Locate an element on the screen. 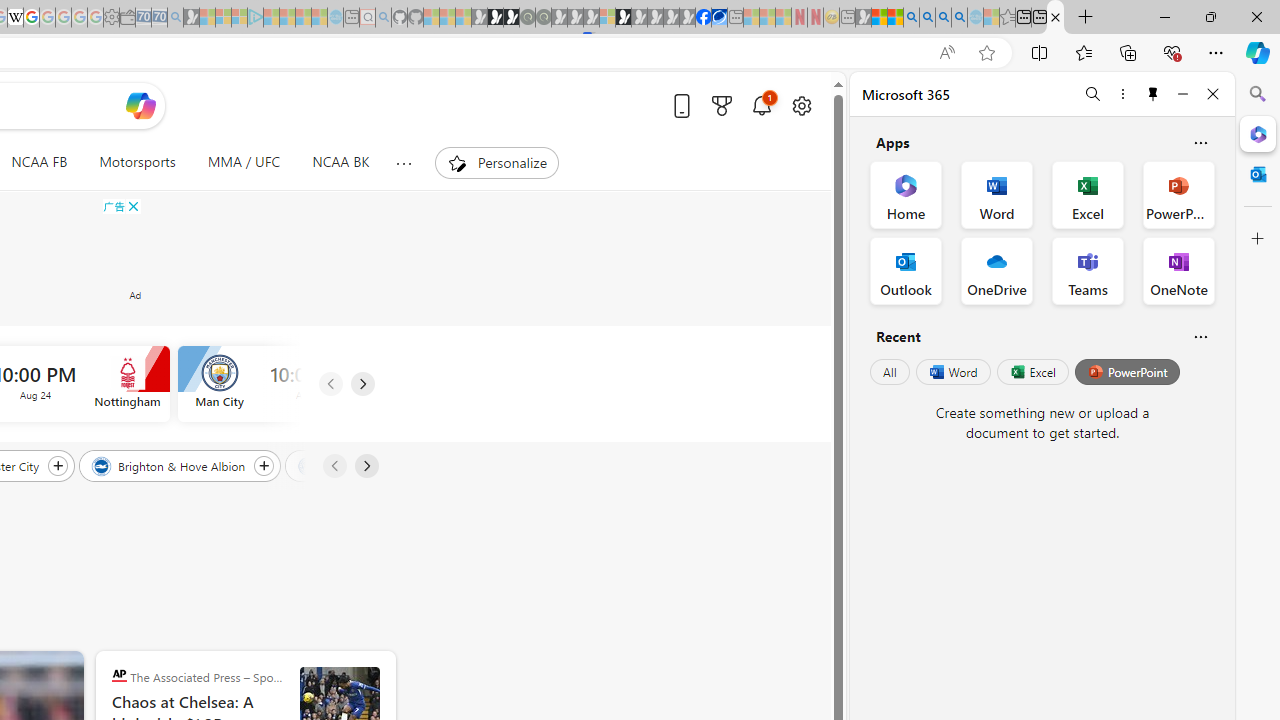  All is located at coordinates (890, 372).